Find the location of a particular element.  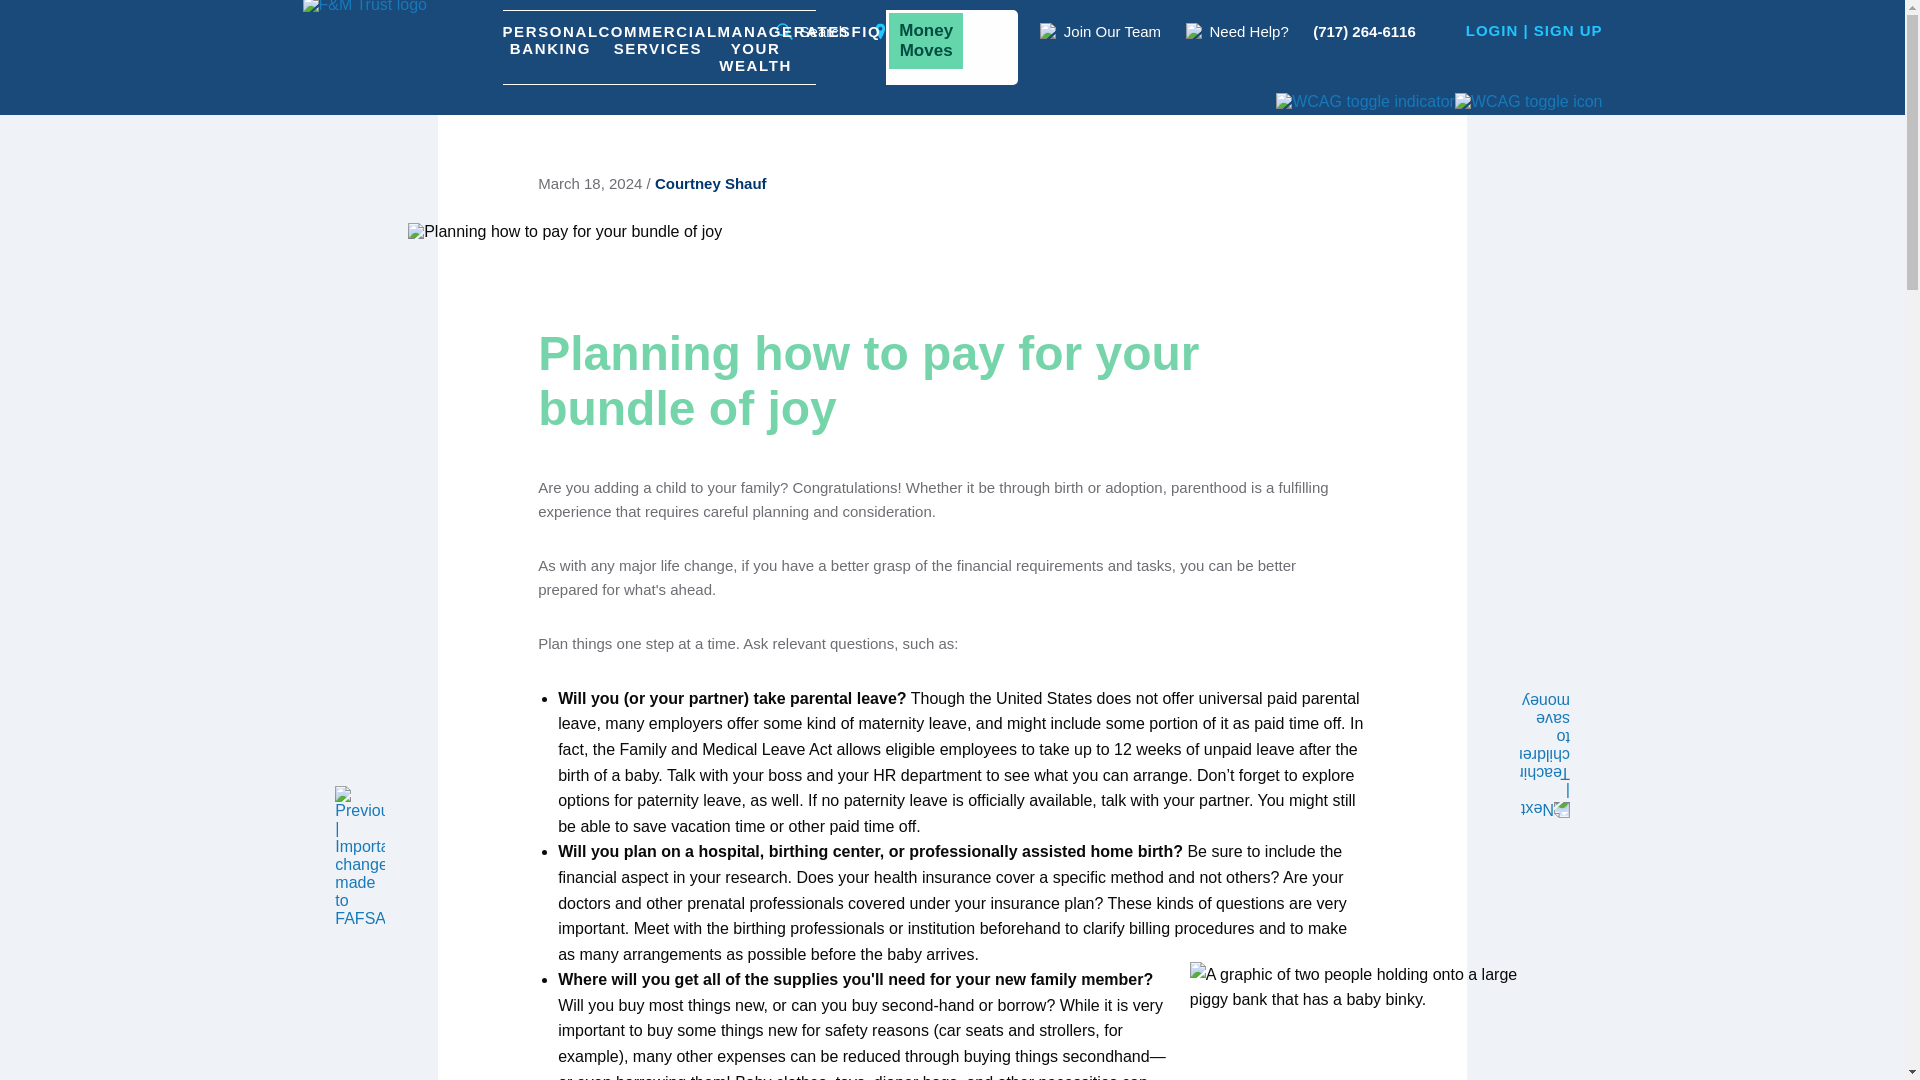

Join Our Team is located at coordinates (1100, 30).